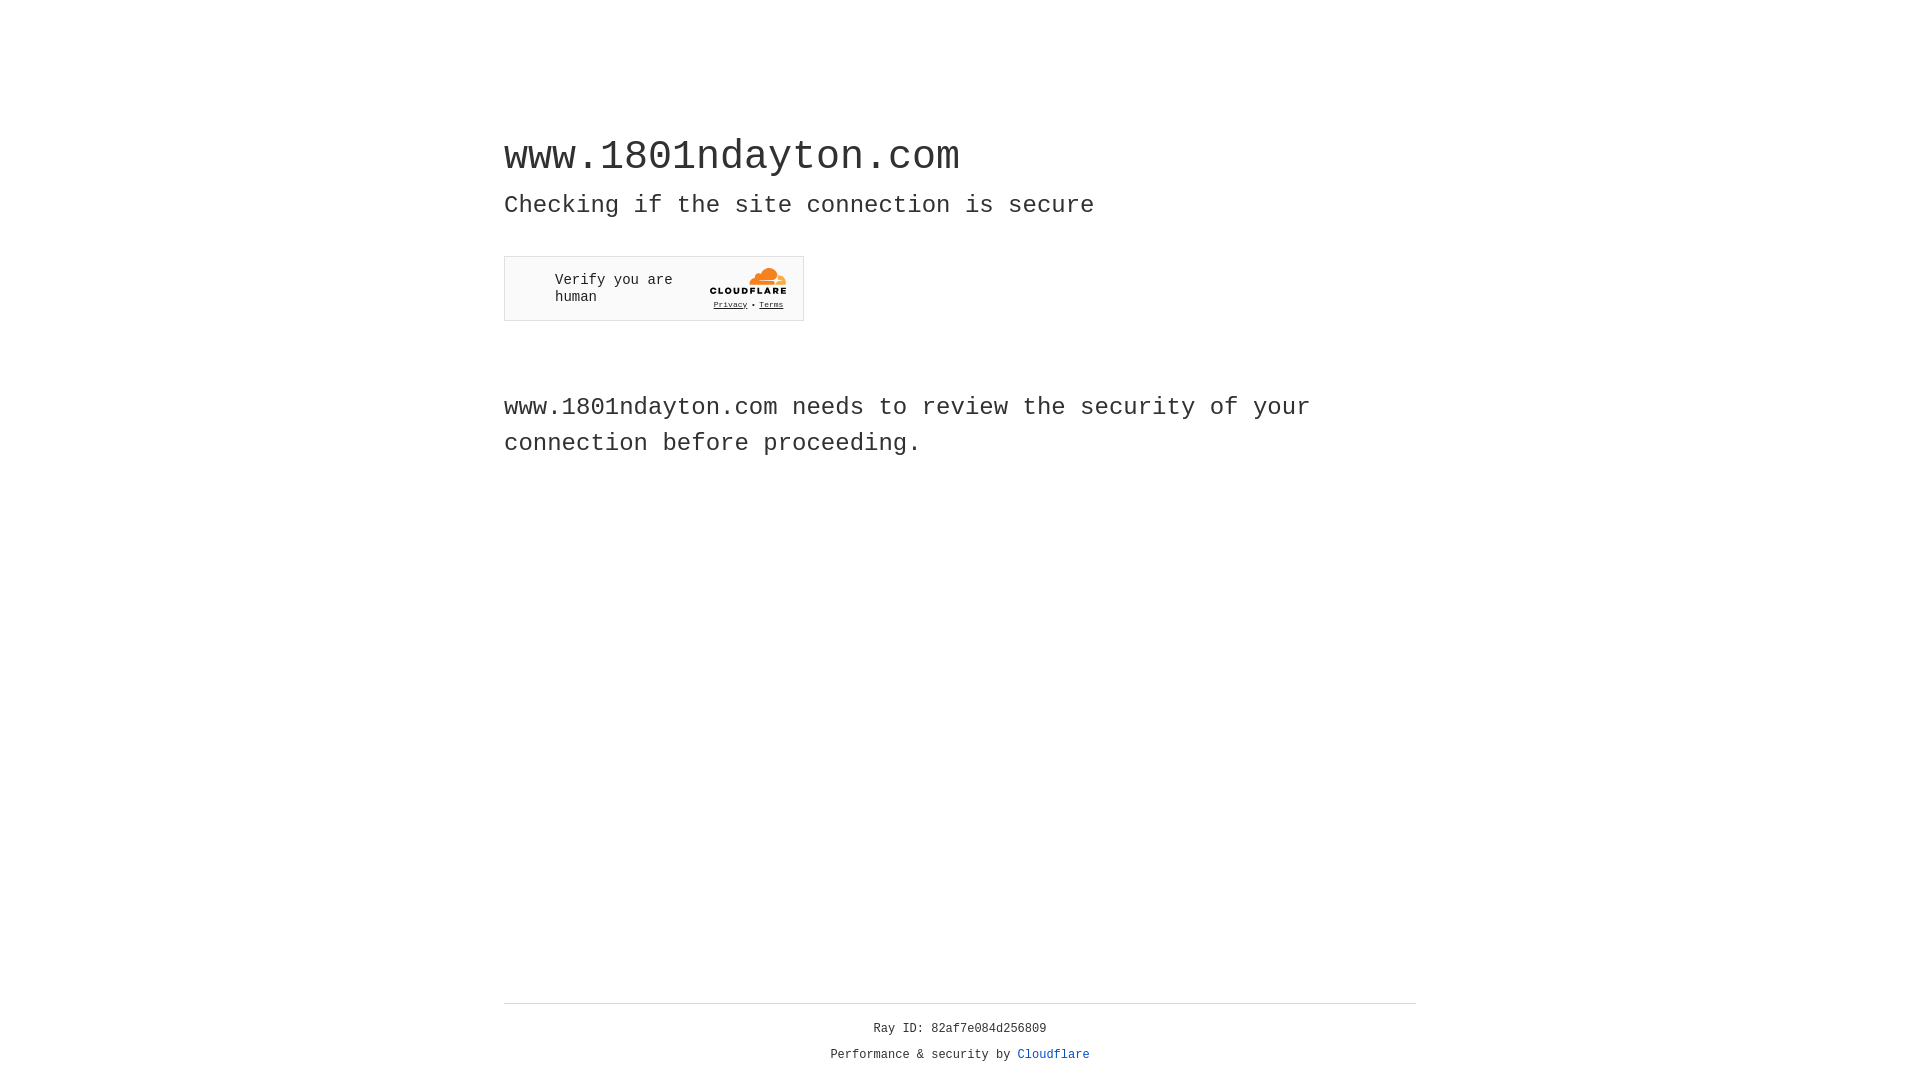 This screenshot has width=1920, height=1080. Describe the element at coordinates (654, 288) in the screenshot. I see `Widget containing a Cloudflare security challenge` at that location.